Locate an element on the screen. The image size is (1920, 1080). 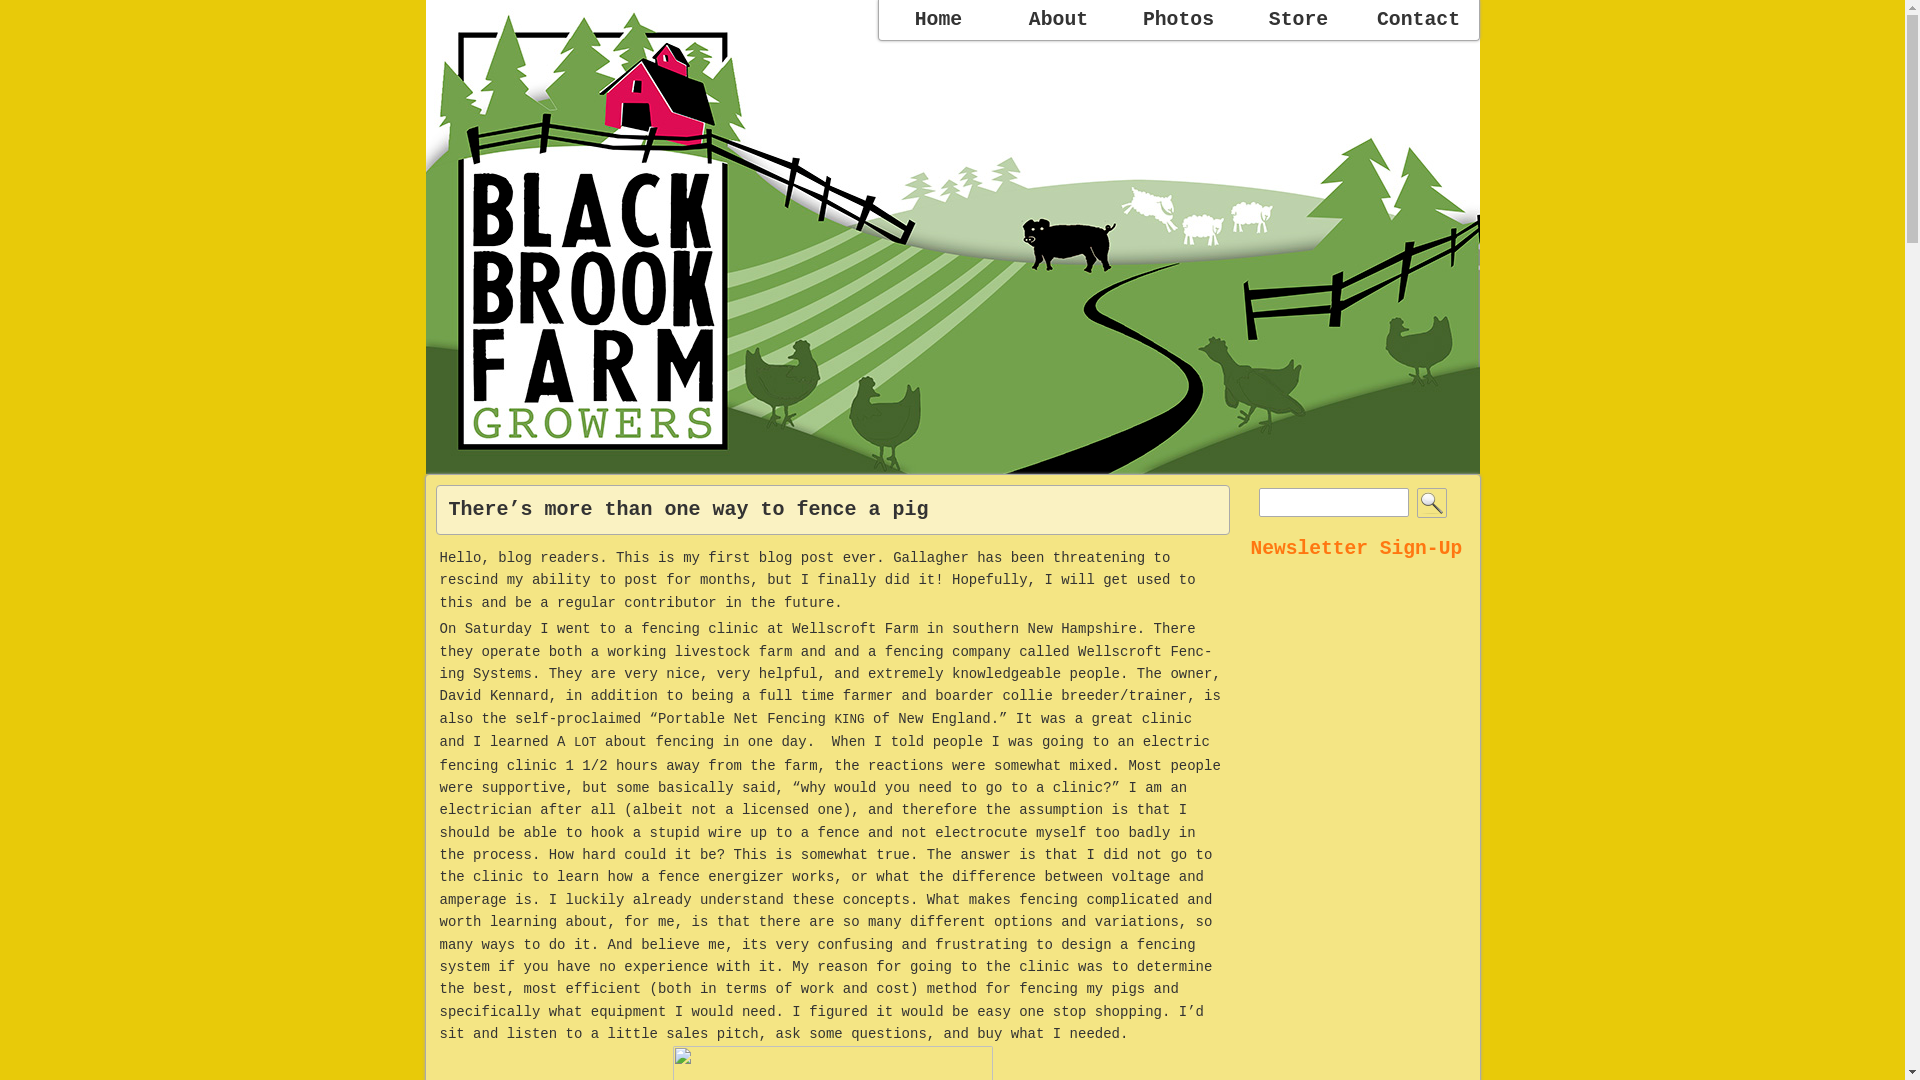
Store is located at coordinates (1298, 20).